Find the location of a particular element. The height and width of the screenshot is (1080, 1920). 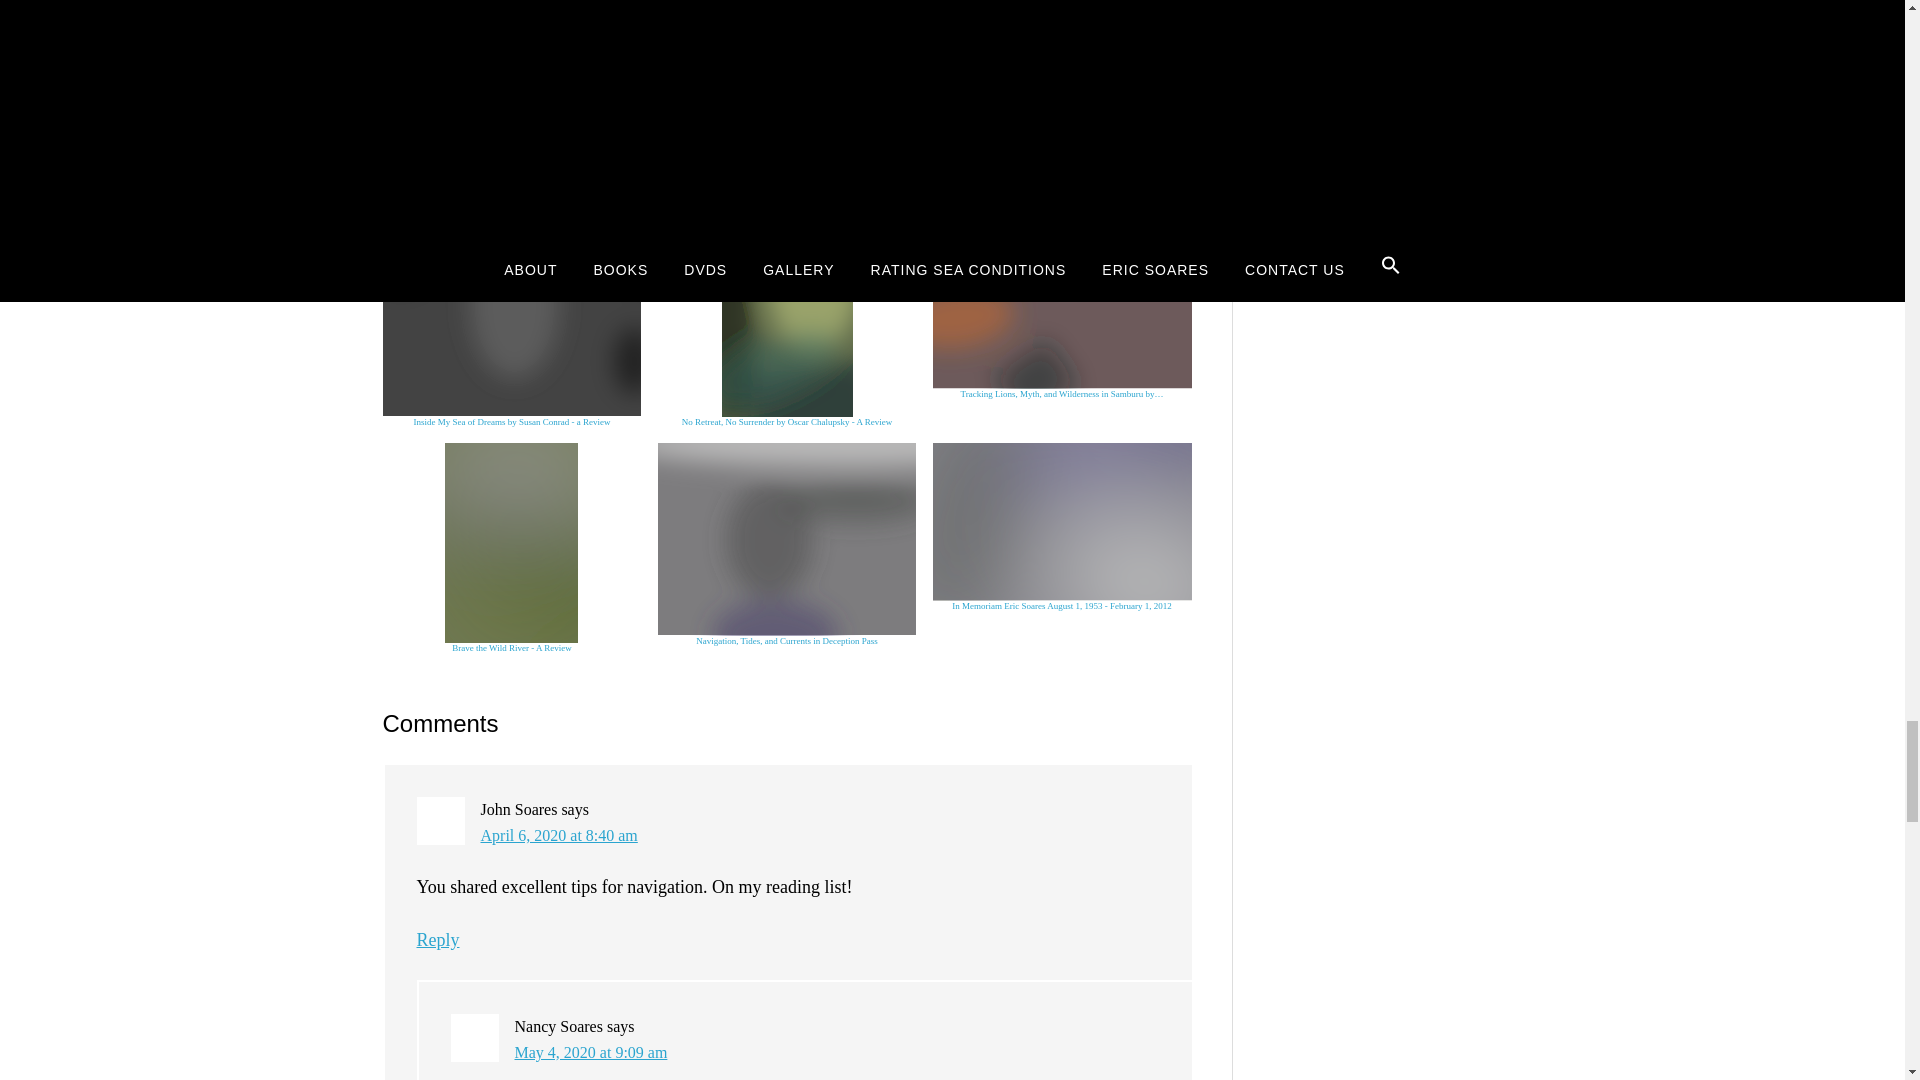

Brave the Wild River - A Review is located at coordinates (512, 548).